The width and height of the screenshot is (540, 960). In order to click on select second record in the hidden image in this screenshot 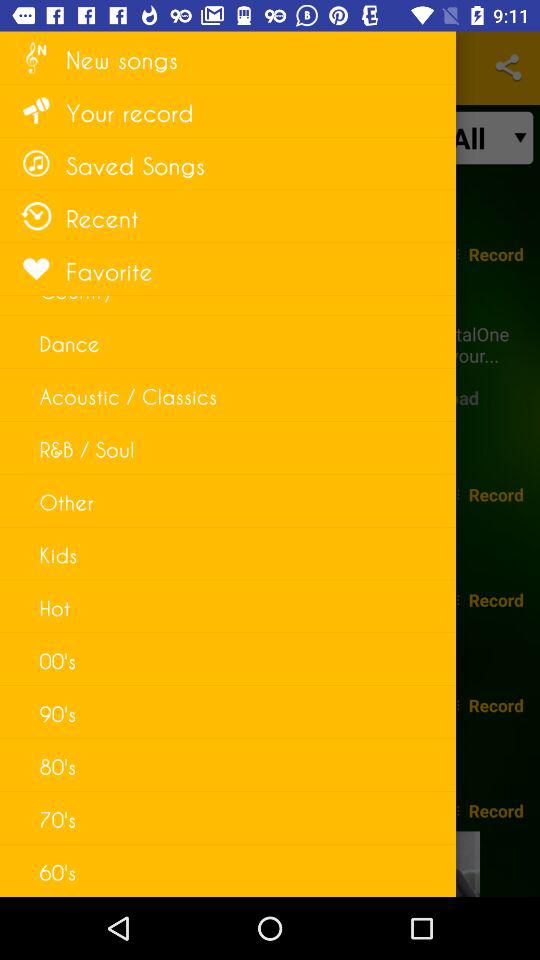, I will do `click(496, 494)`.